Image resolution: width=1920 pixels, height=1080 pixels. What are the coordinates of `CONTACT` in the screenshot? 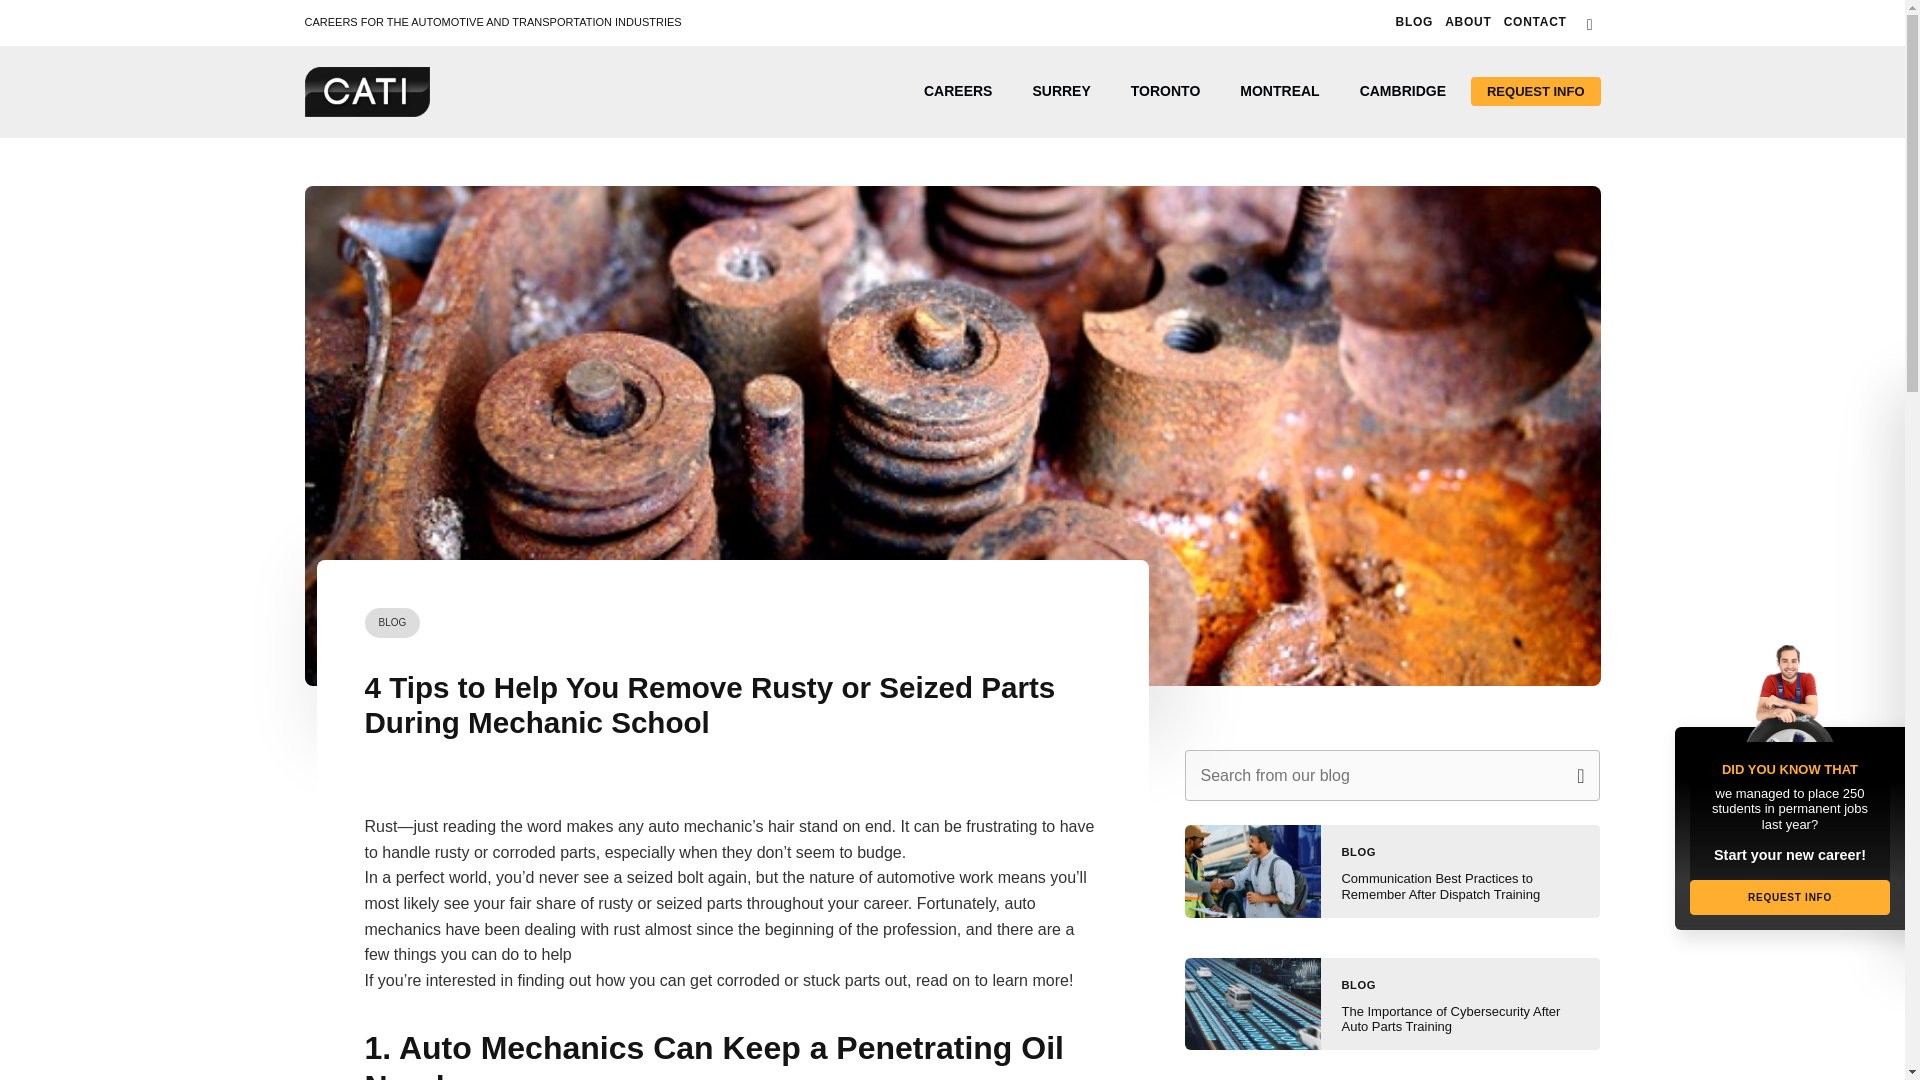 It's located at (1534, 22).